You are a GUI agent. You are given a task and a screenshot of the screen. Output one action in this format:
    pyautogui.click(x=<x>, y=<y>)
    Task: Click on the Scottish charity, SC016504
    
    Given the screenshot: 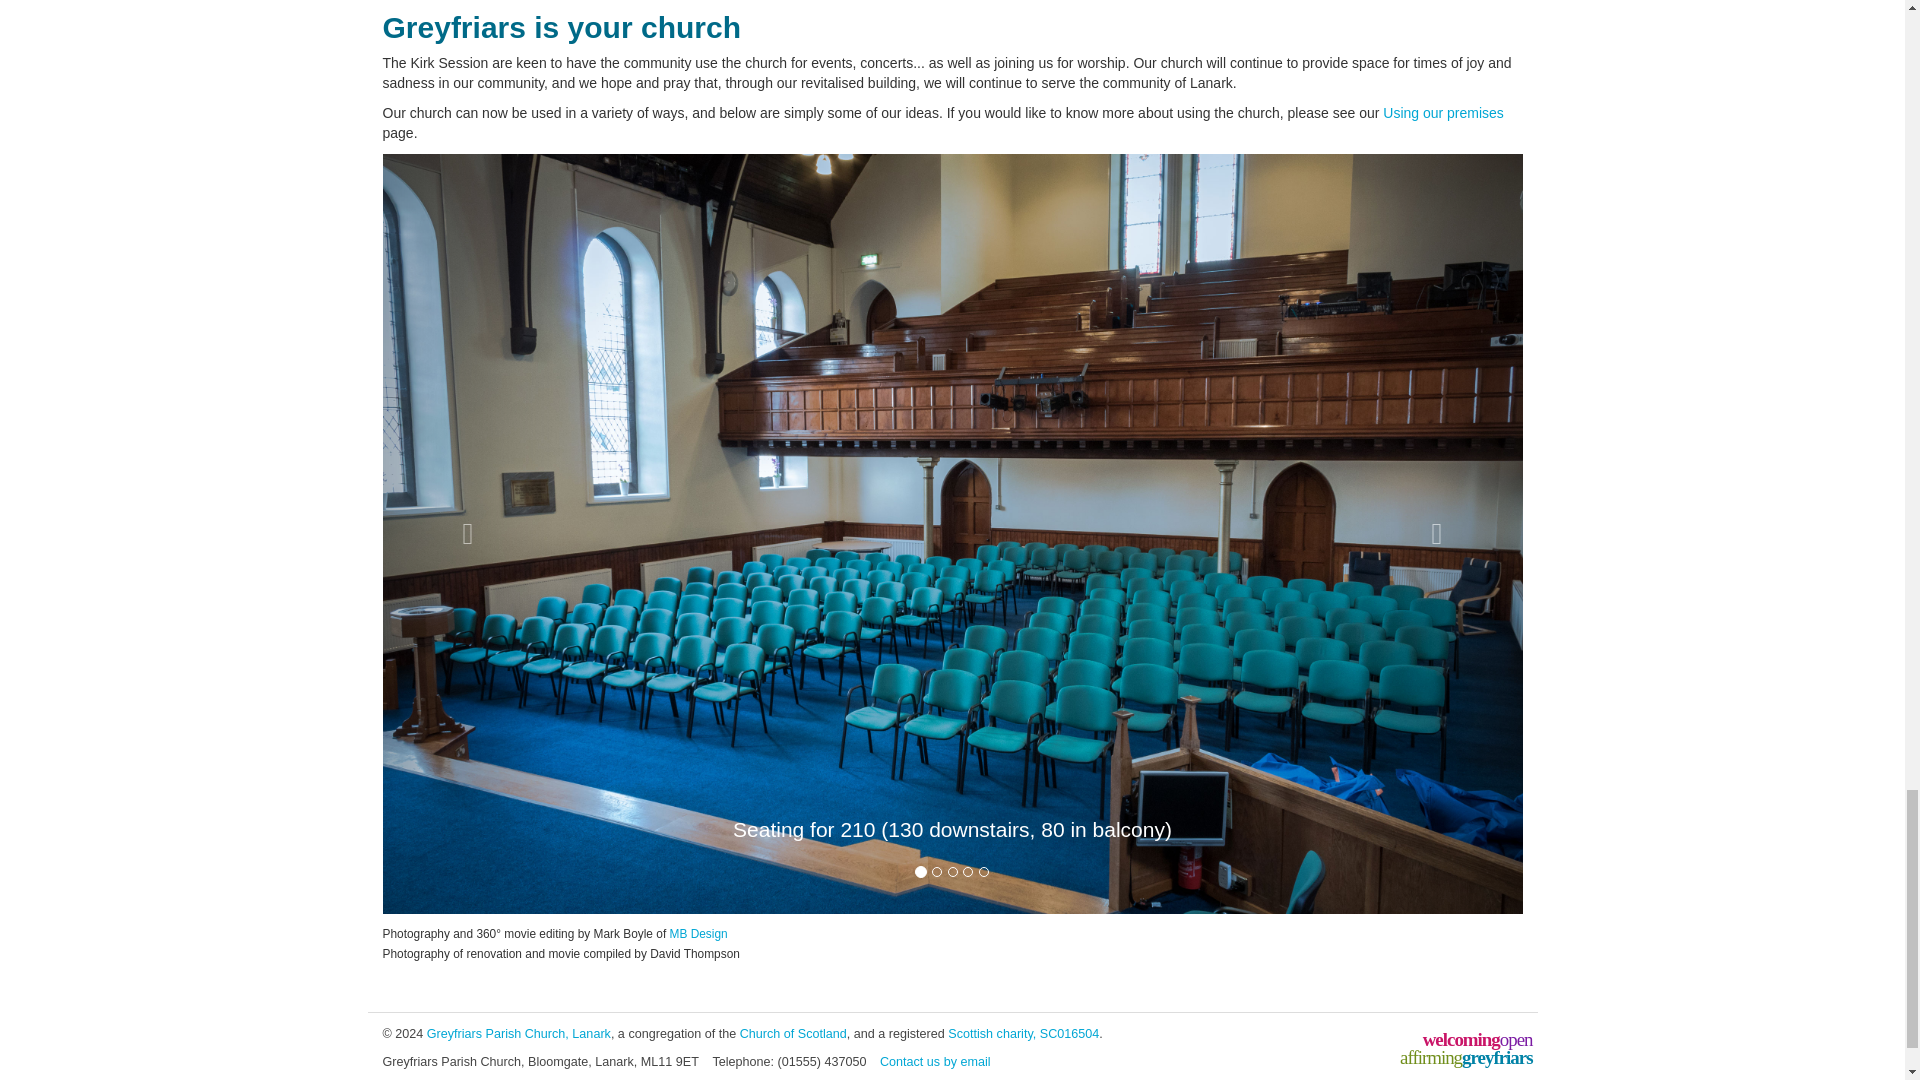 What is the action you would take?
    pyautogui.click(x=1023, y=1034)
    